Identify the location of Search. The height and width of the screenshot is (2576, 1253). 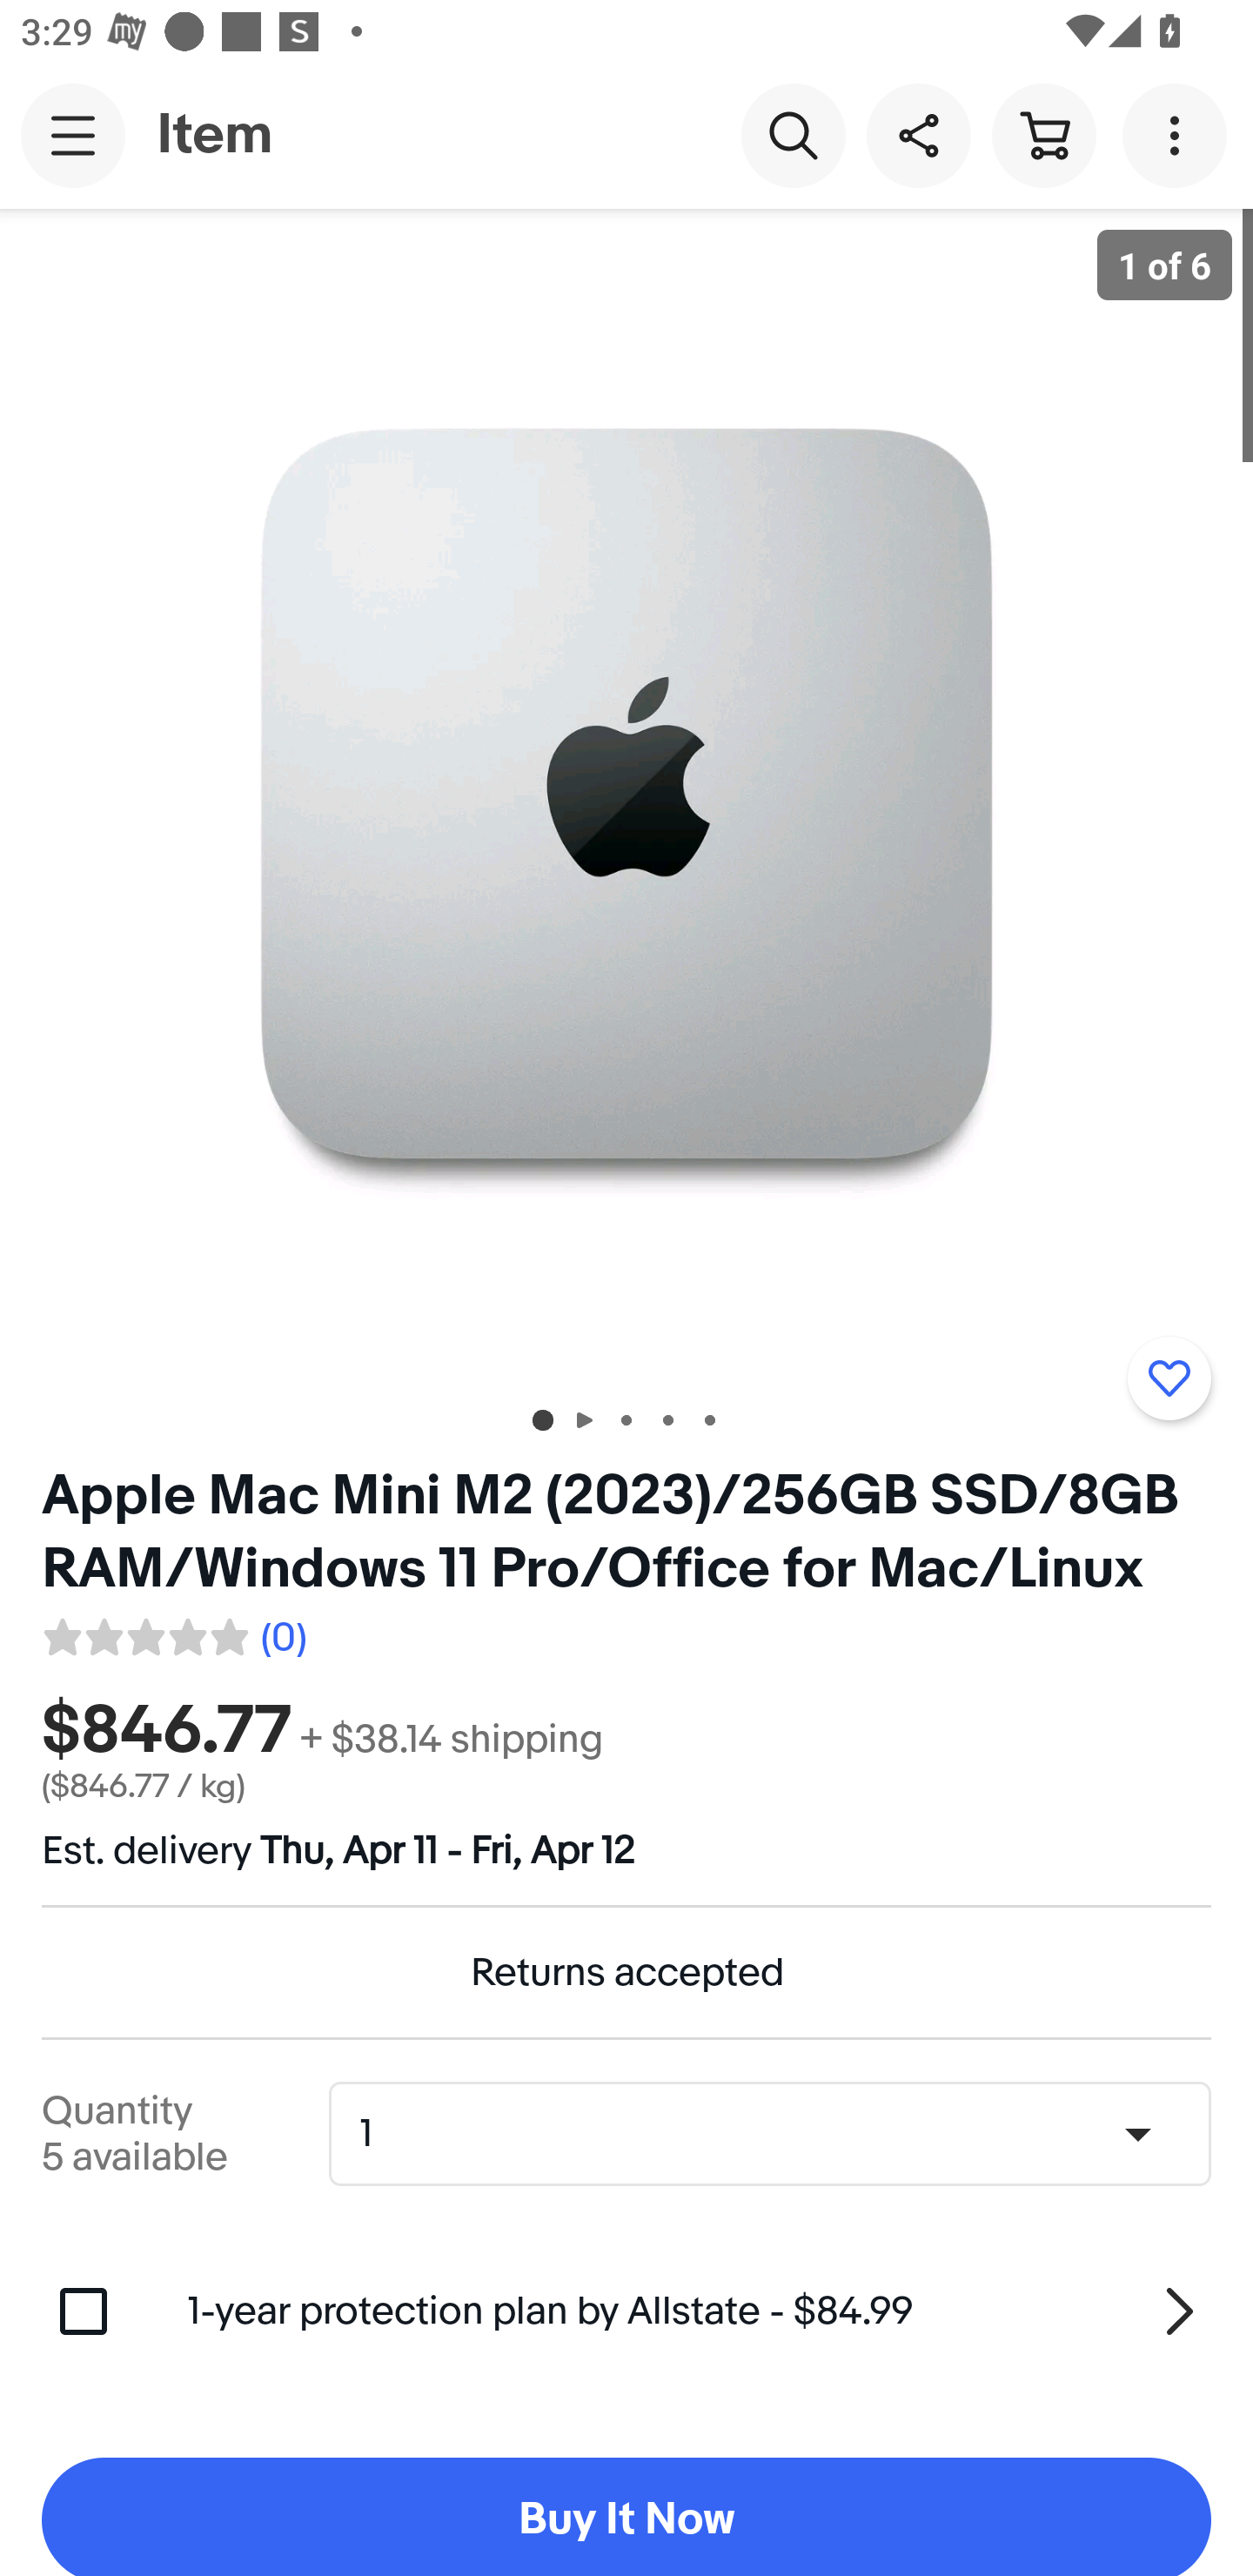
(793, 134).